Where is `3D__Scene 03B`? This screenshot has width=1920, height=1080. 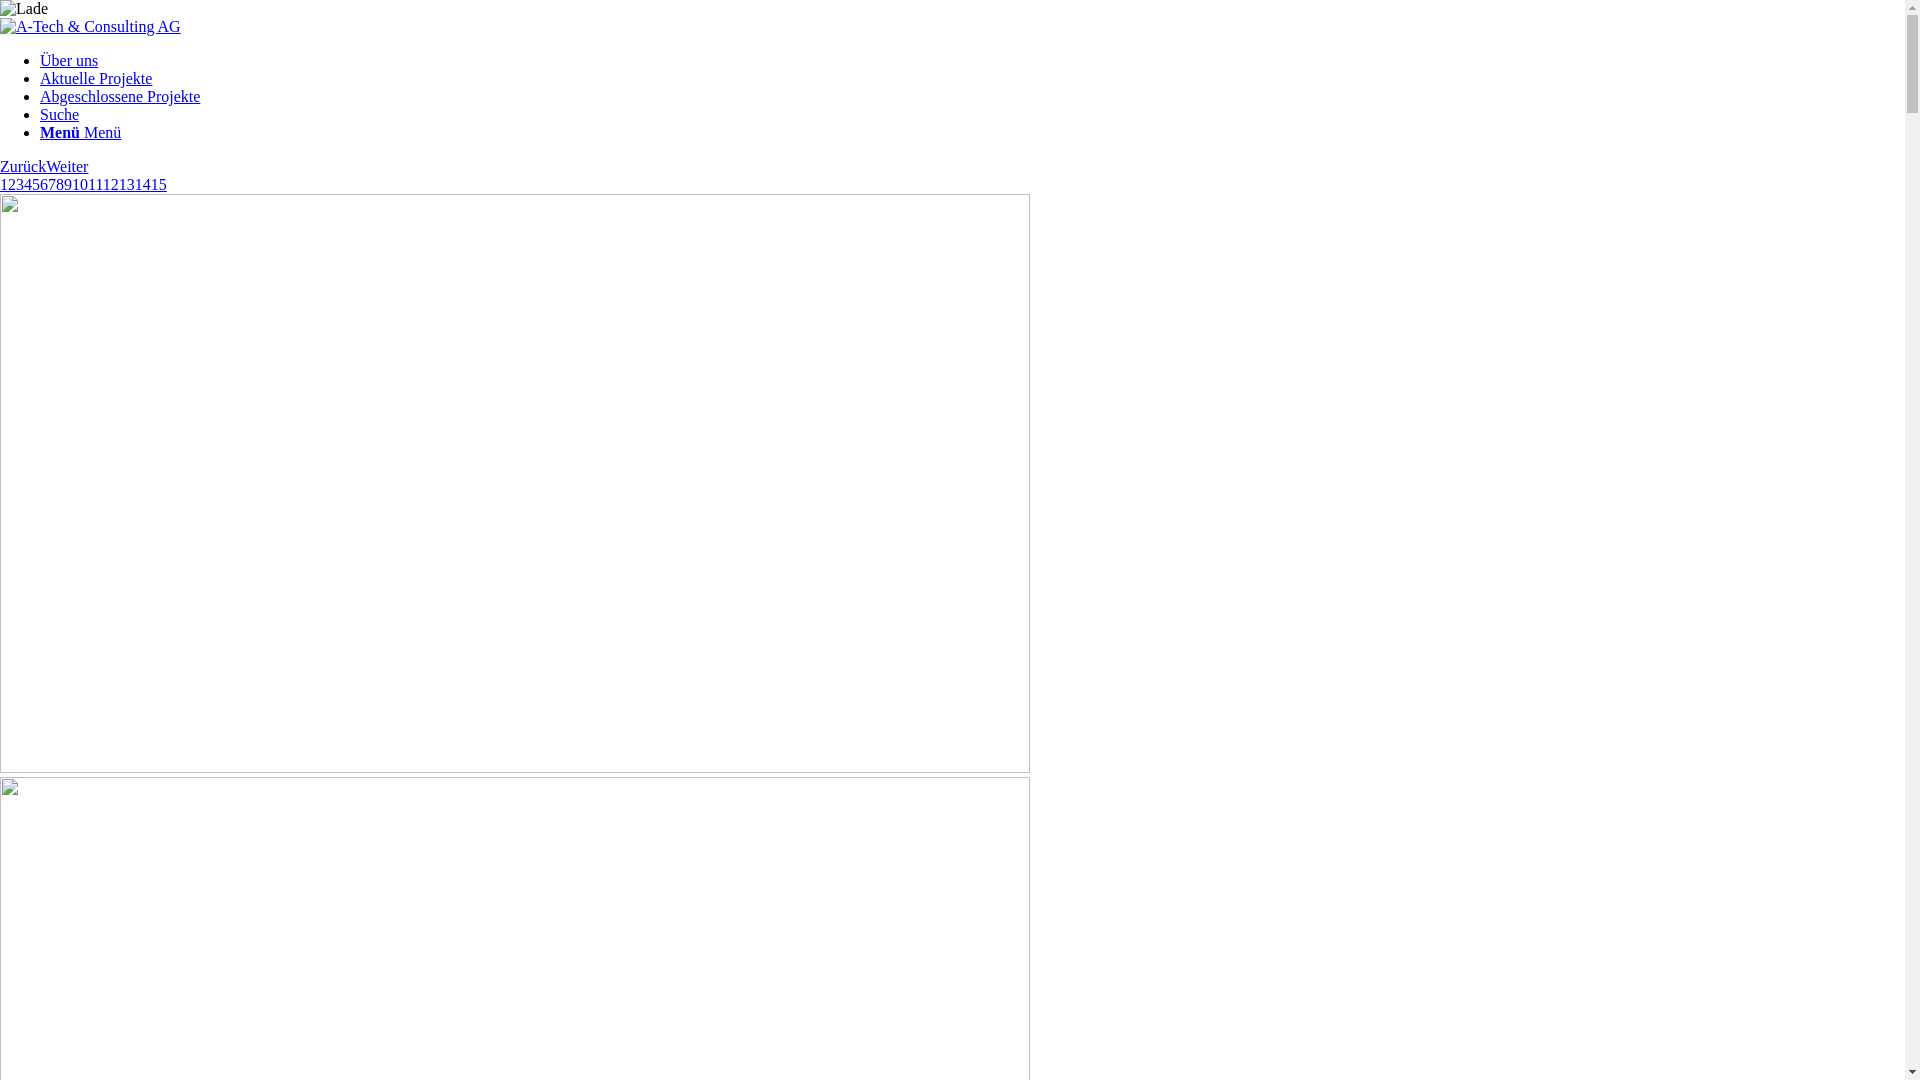 3D__Scene 03B is located at coordinates (515, 484).